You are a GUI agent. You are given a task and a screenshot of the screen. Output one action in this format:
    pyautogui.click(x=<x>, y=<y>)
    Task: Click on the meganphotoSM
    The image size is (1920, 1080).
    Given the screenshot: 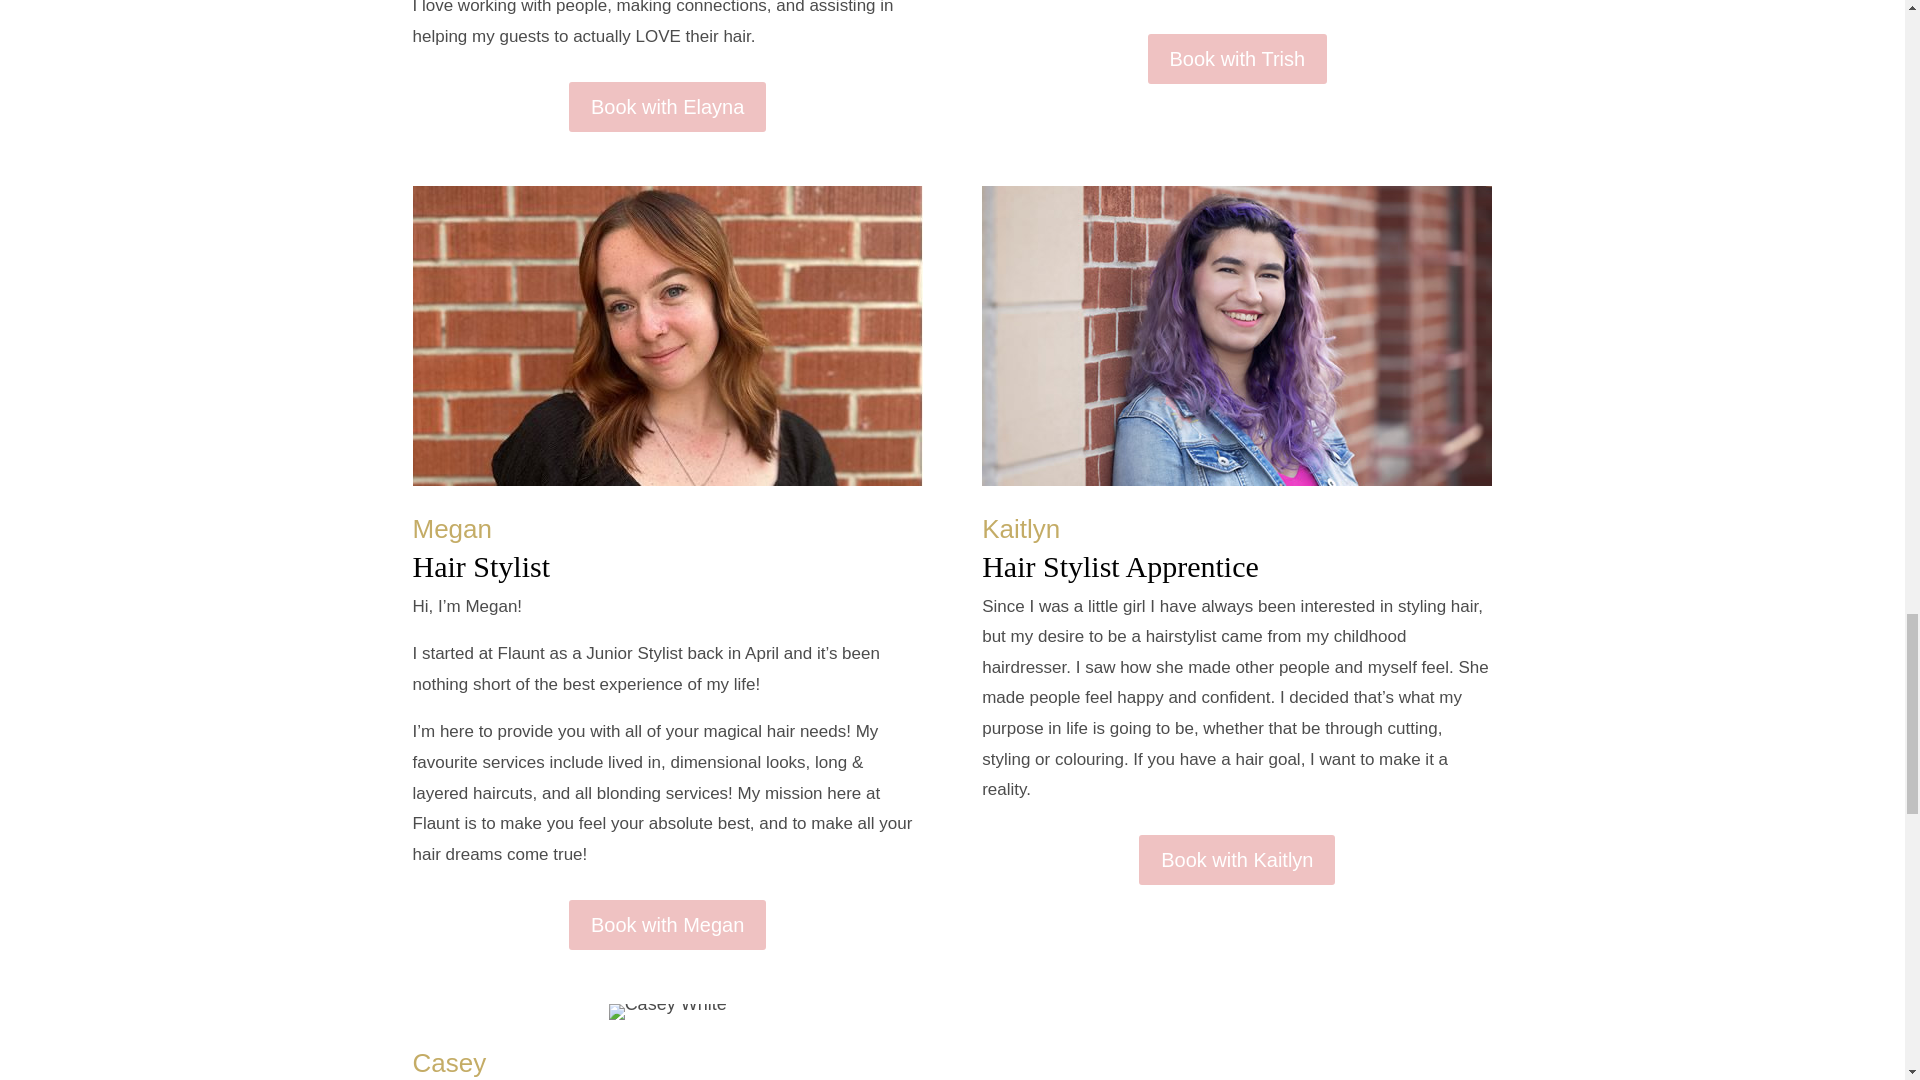 What is the action you would take?
    pyautogui.click(x=666, y=336)
    